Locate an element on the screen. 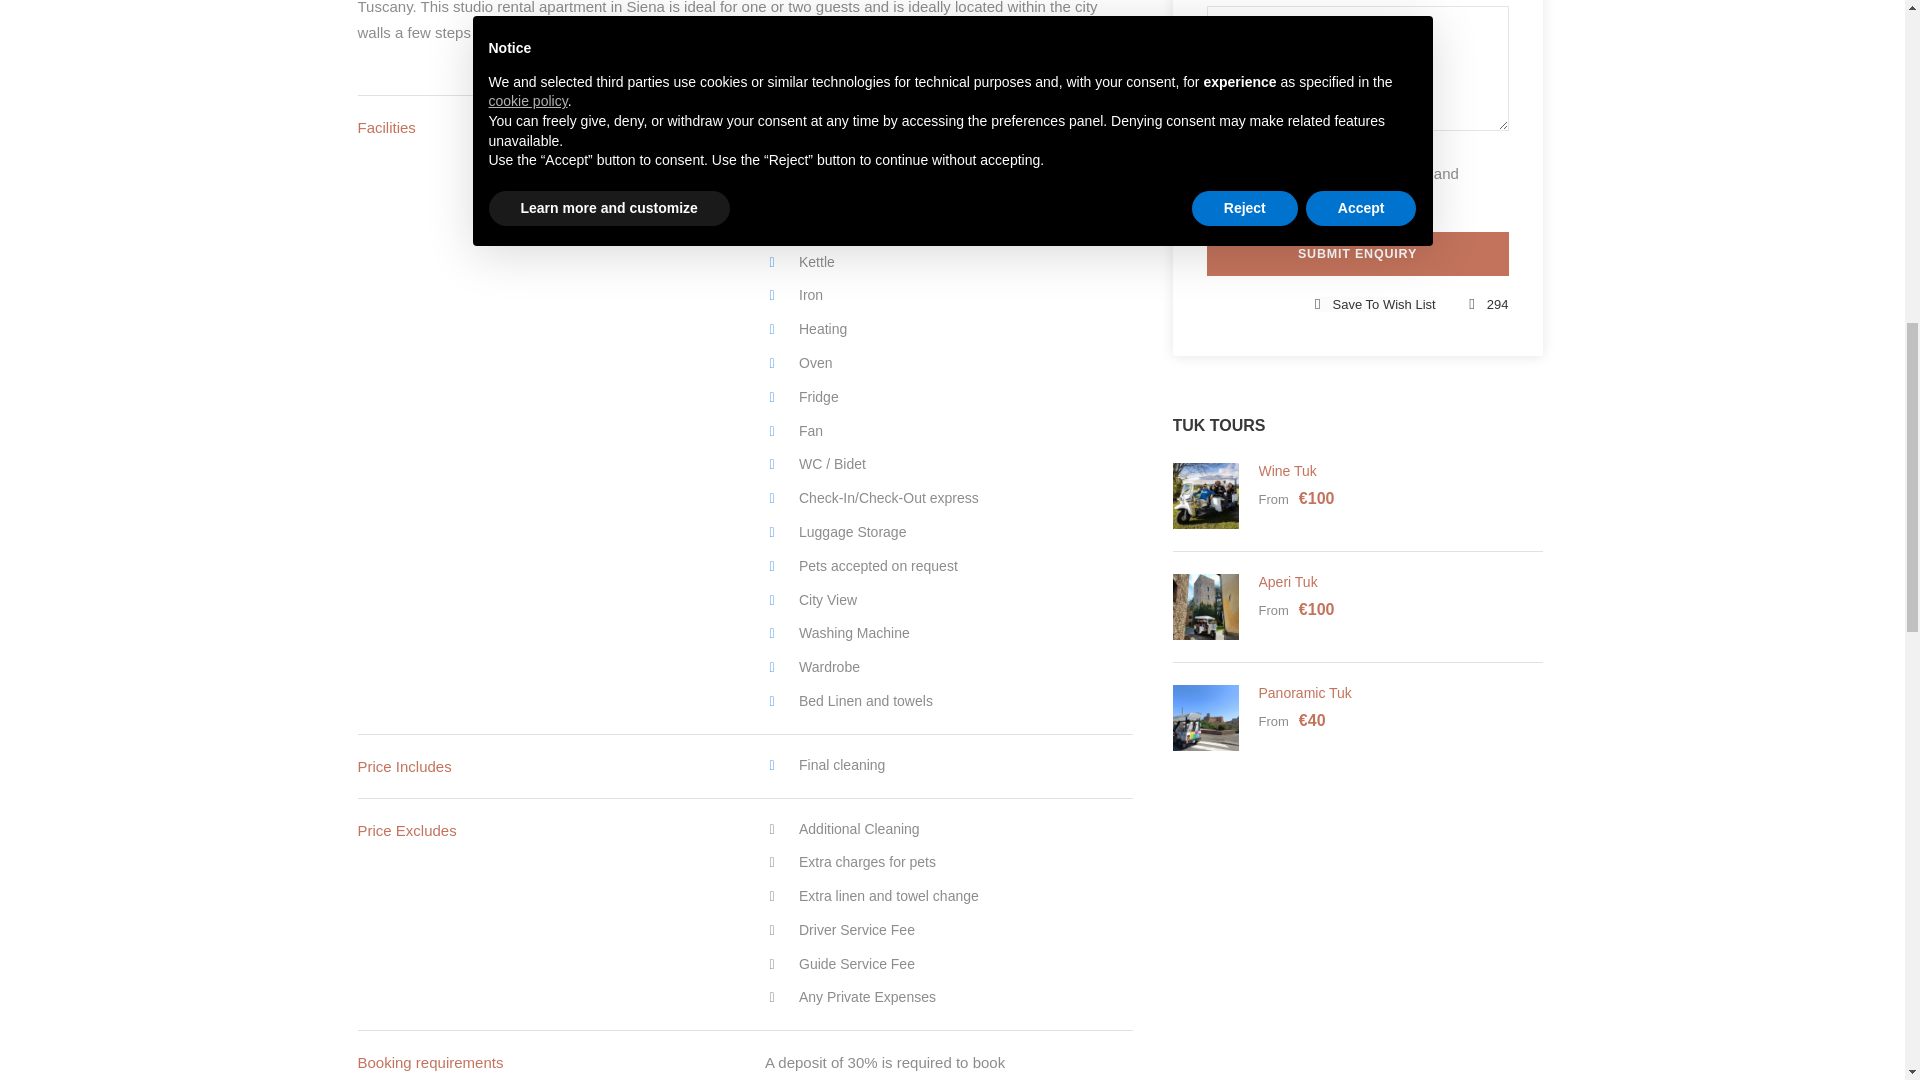  Privacy Statement is located at coordinates (1266, 198).